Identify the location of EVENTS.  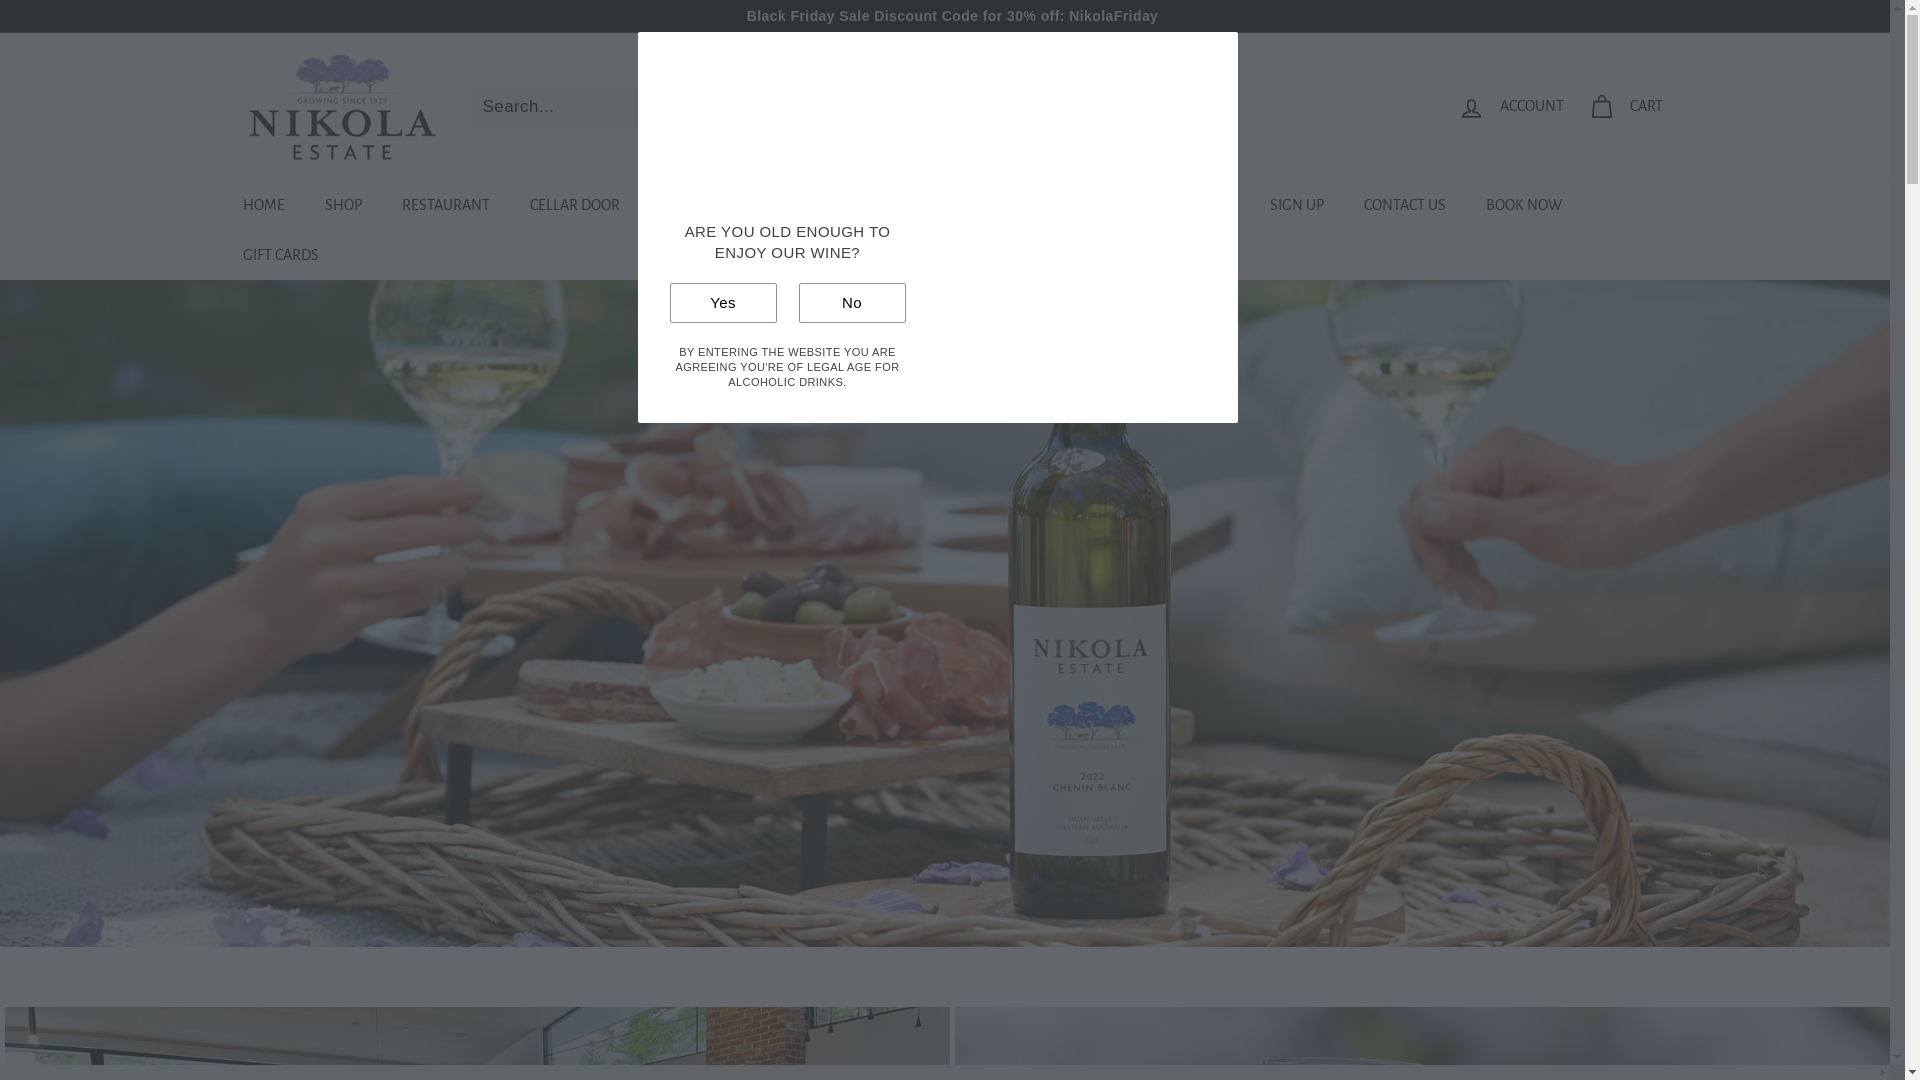
(1122, 206).